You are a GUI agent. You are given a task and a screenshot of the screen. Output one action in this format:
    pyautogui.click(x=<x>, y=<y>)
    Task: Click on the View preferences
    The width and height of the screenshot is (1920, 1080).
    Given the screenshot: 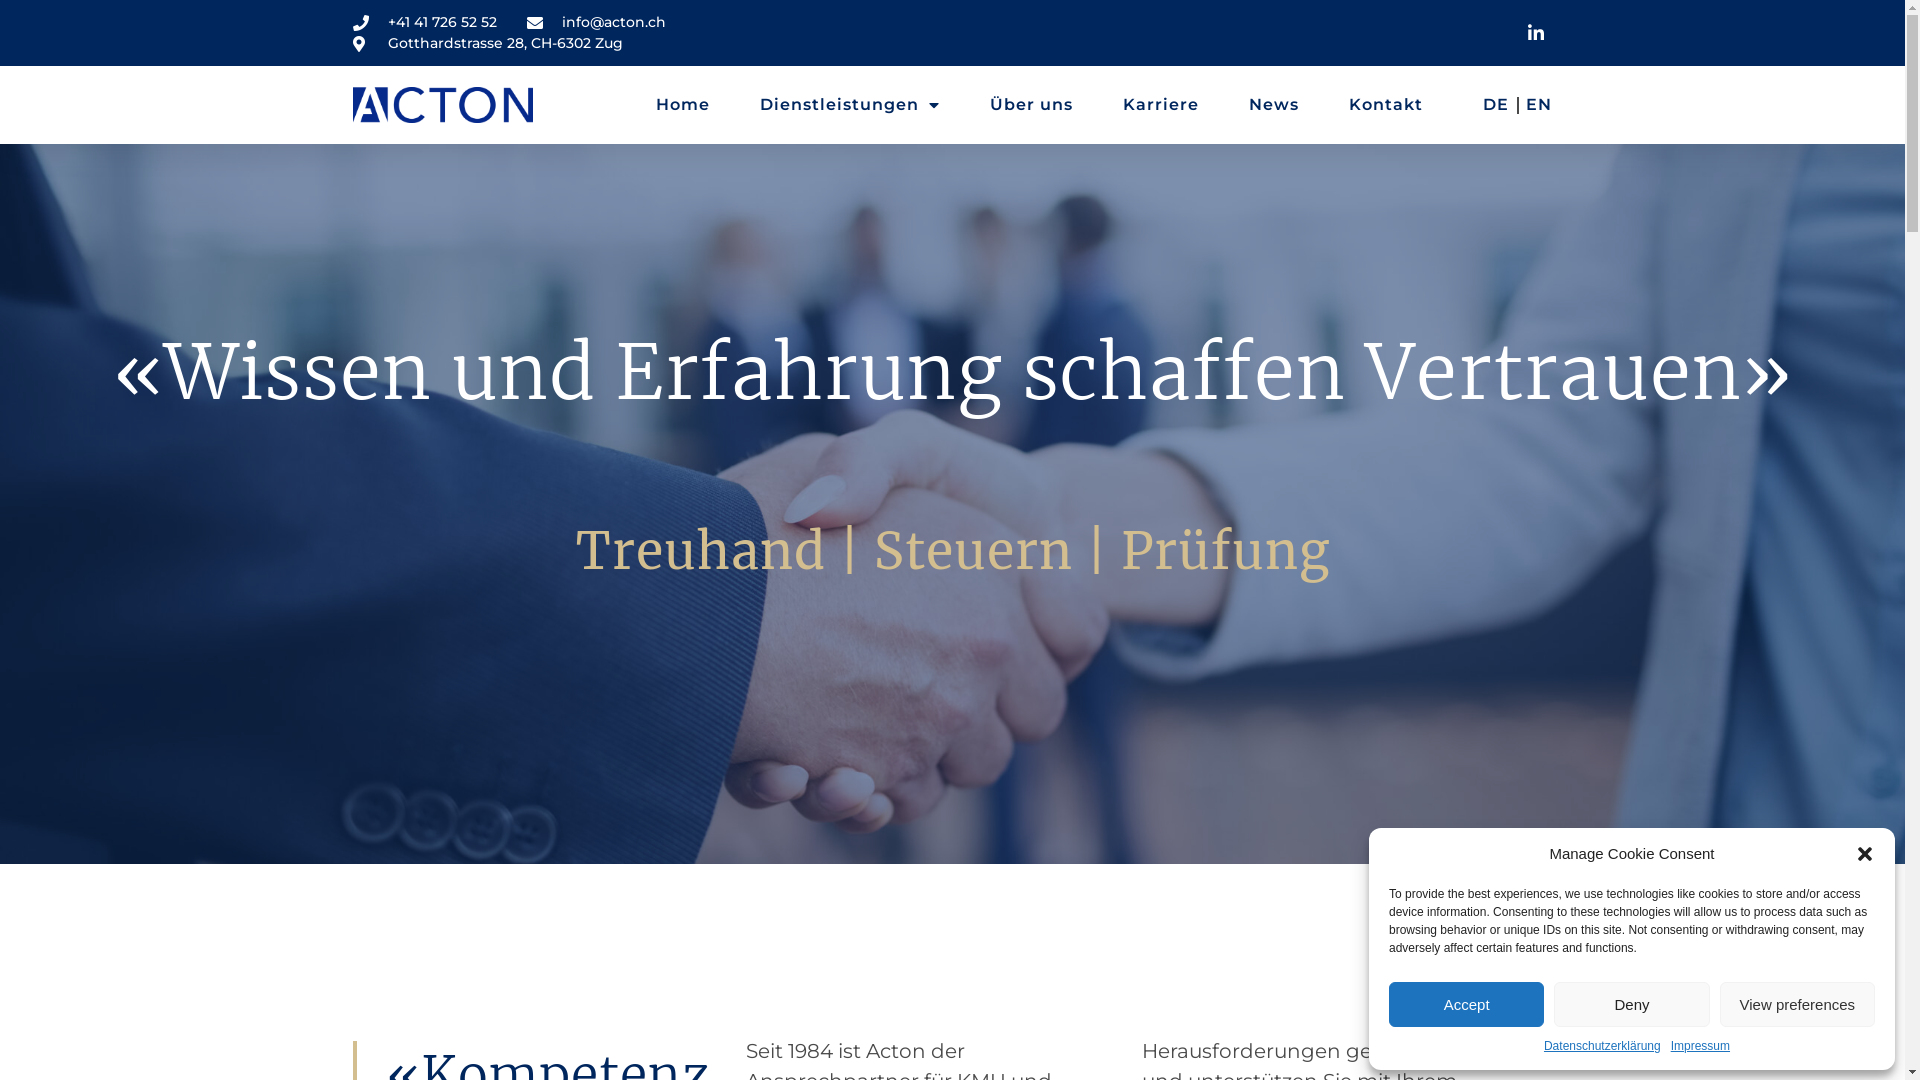 What is the action you would take?
    pyautogui.click(x=1798, y=1004)
    